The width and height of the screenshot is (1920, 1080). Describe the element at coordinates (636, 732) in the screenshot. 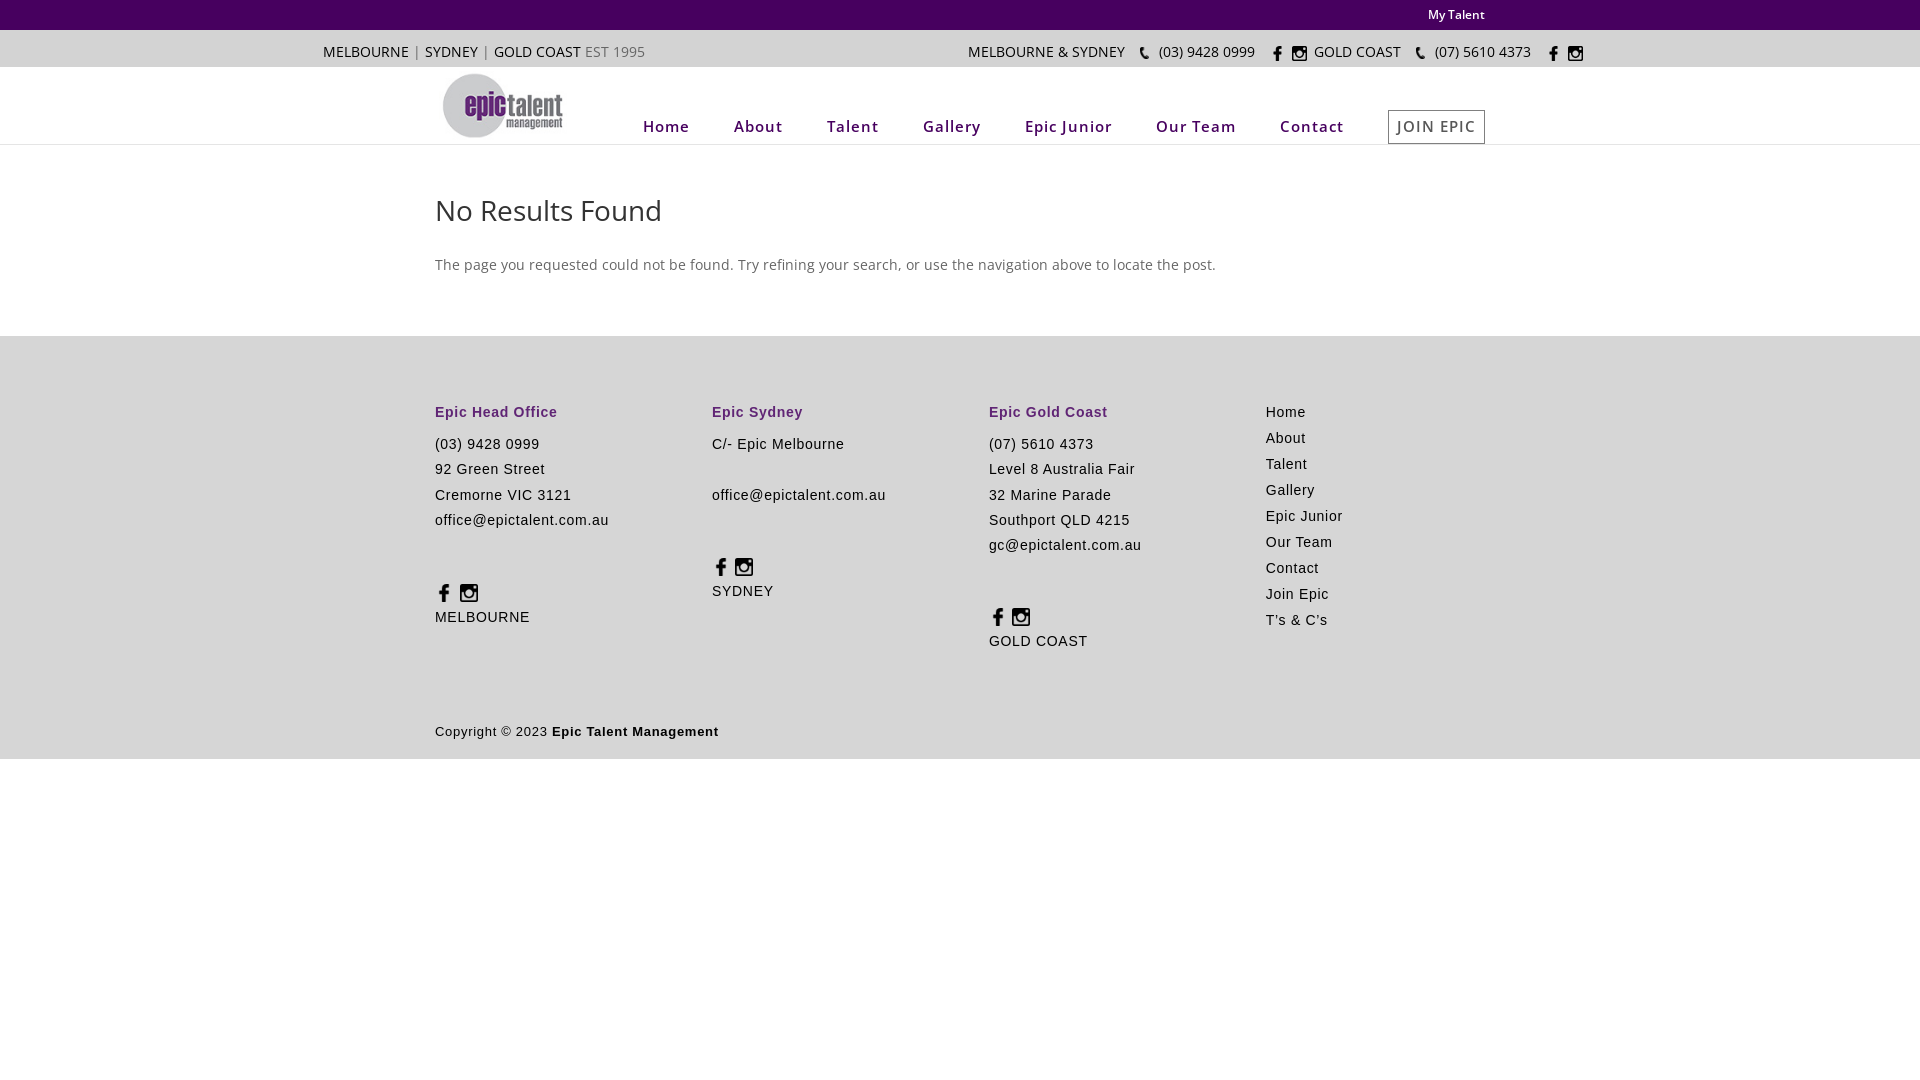

I see `Epic Talent Management` at that location.